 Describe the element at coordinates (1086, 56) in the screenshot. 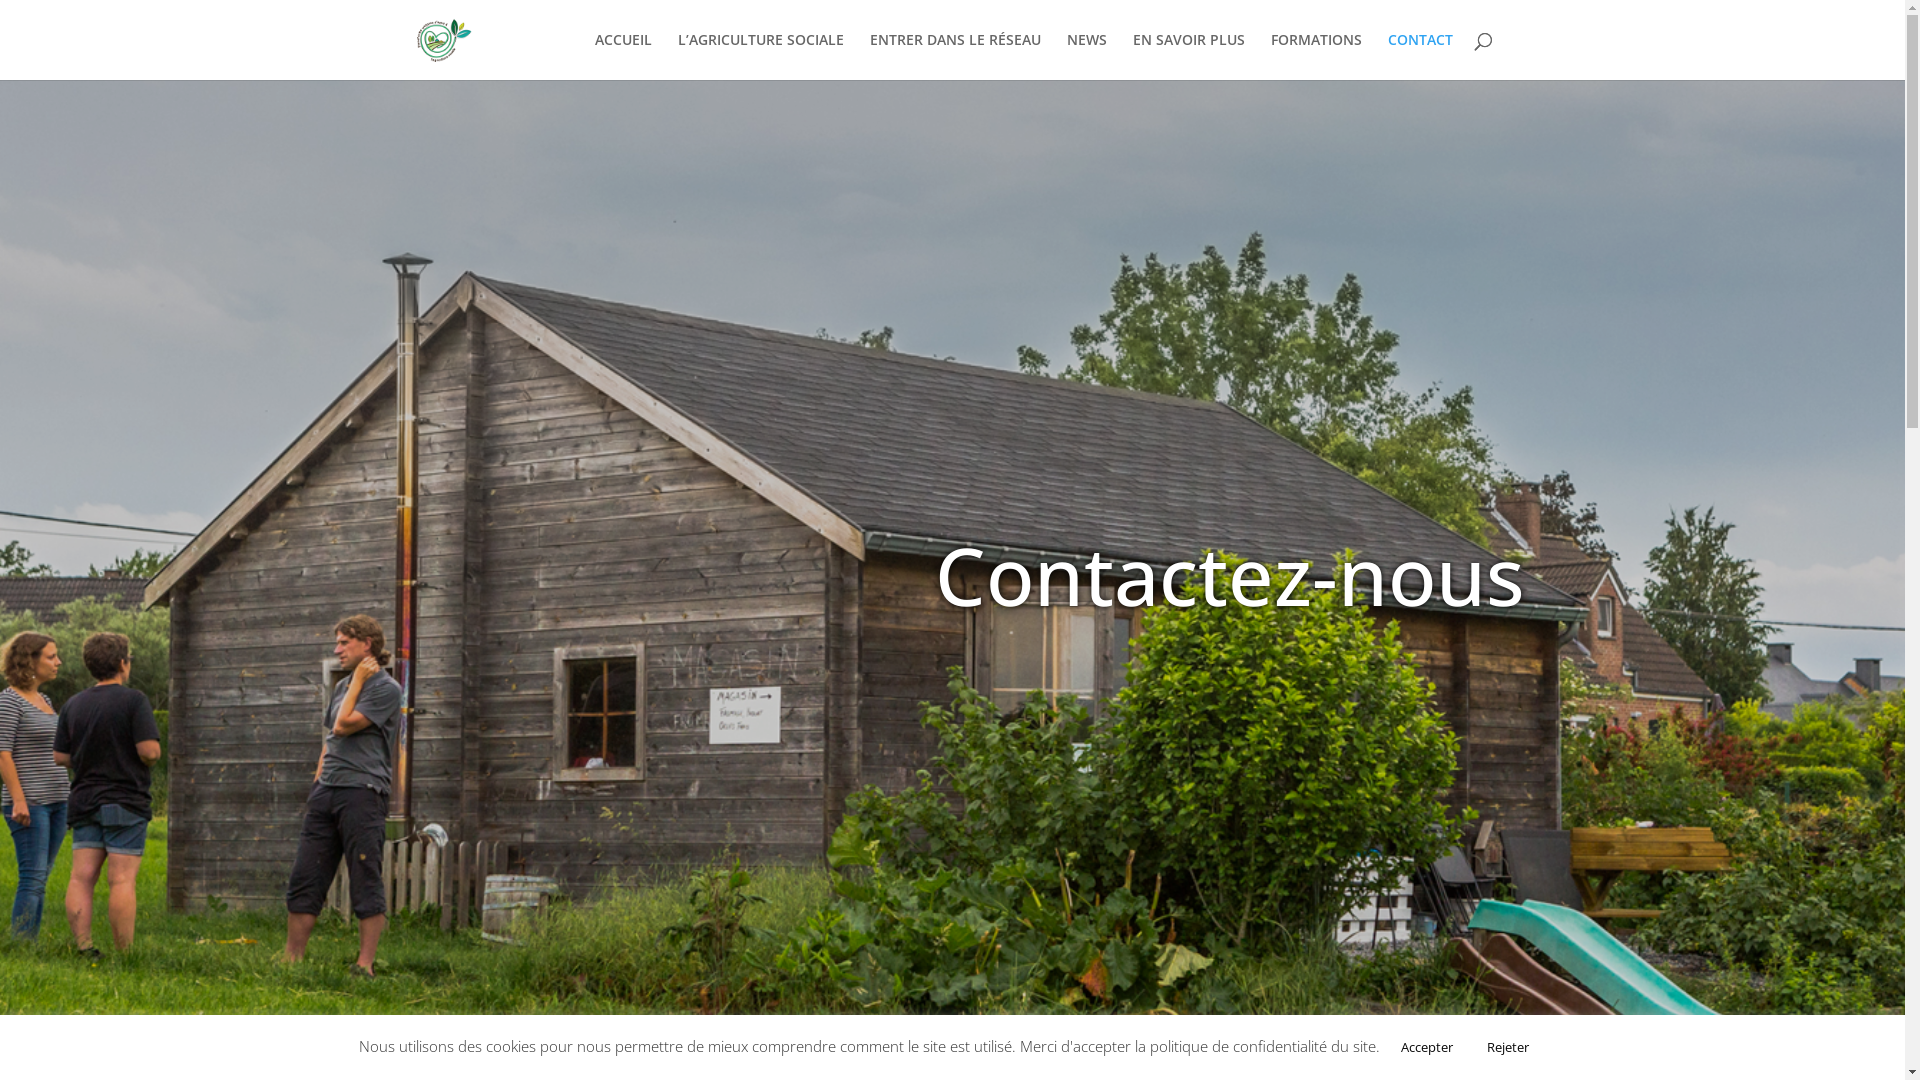

I see `NEWS` at that location.